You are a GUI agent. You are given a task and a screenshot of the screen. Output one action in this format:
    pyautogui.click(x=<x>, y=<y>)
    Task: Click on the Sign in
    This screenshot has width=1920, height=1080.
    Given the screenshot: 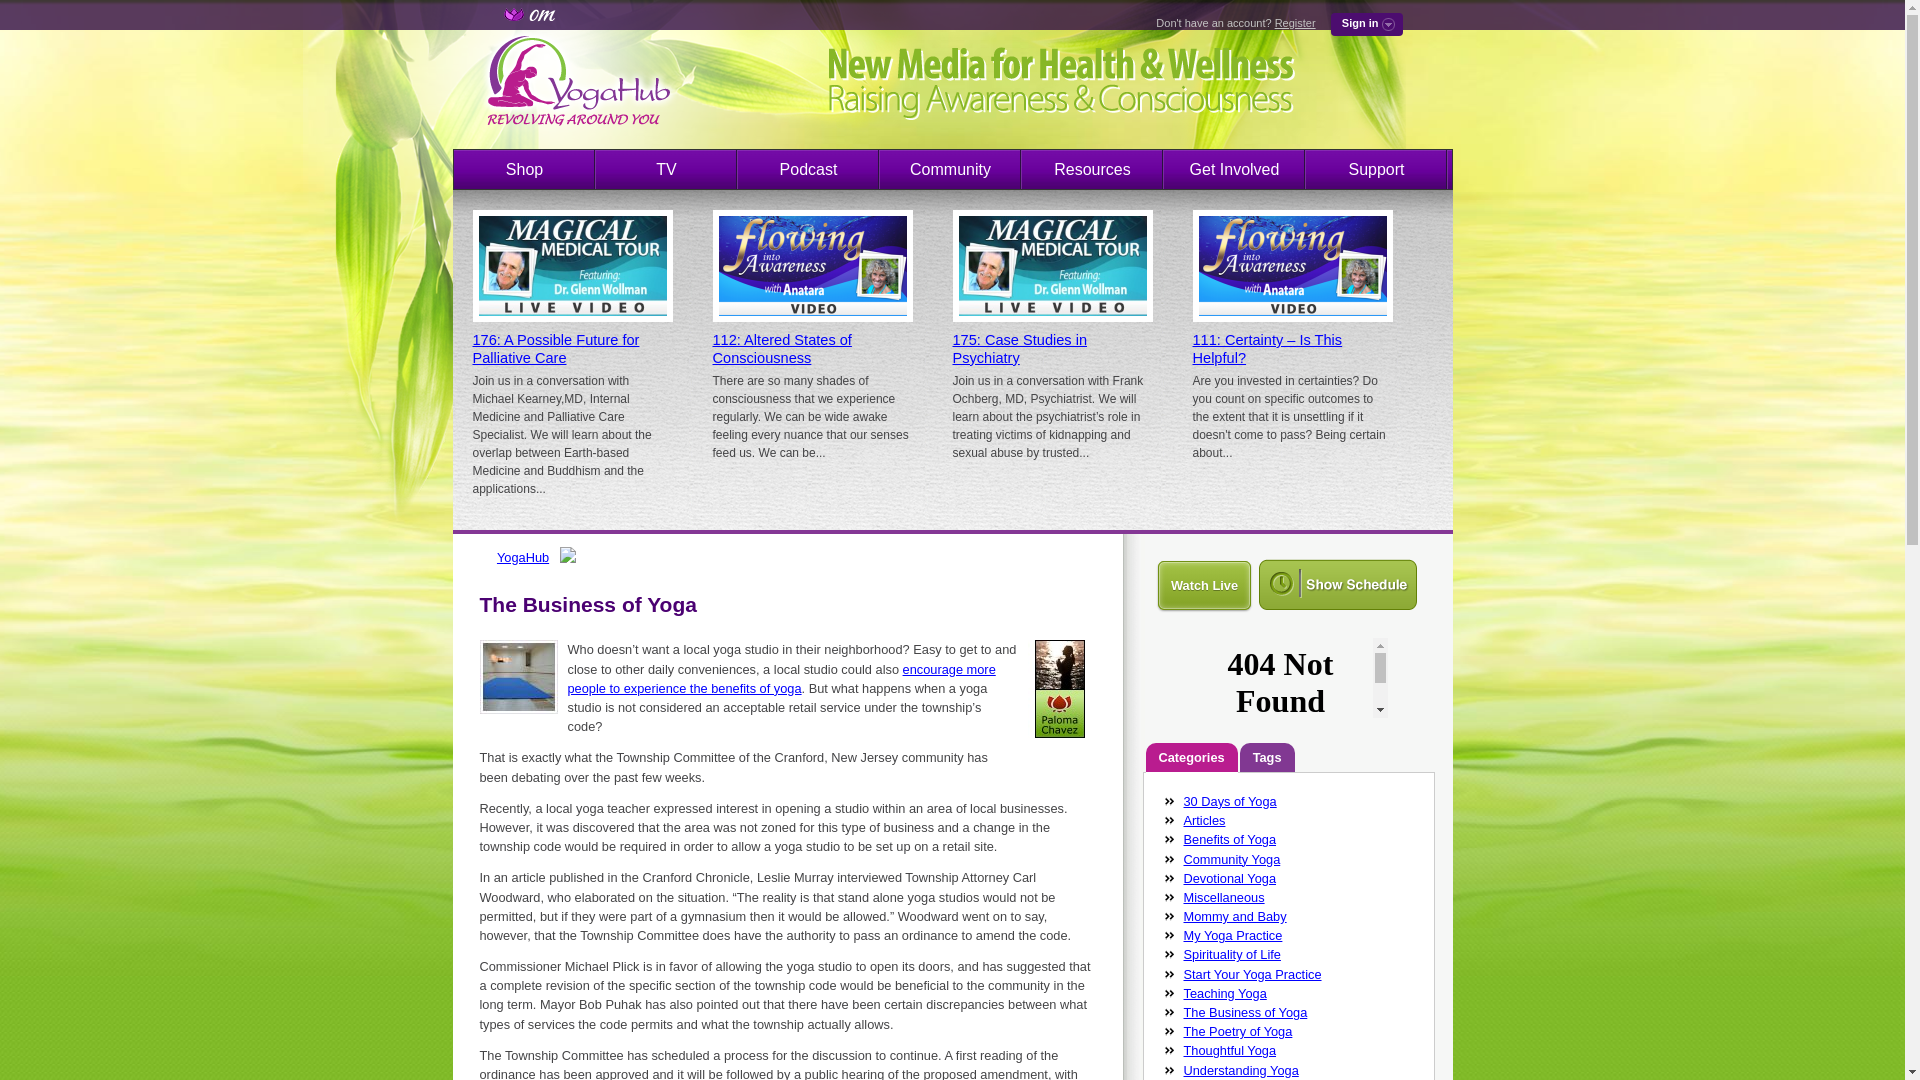 What is the action you would take?
    pyautogui.click(x=1366, y=24)
    